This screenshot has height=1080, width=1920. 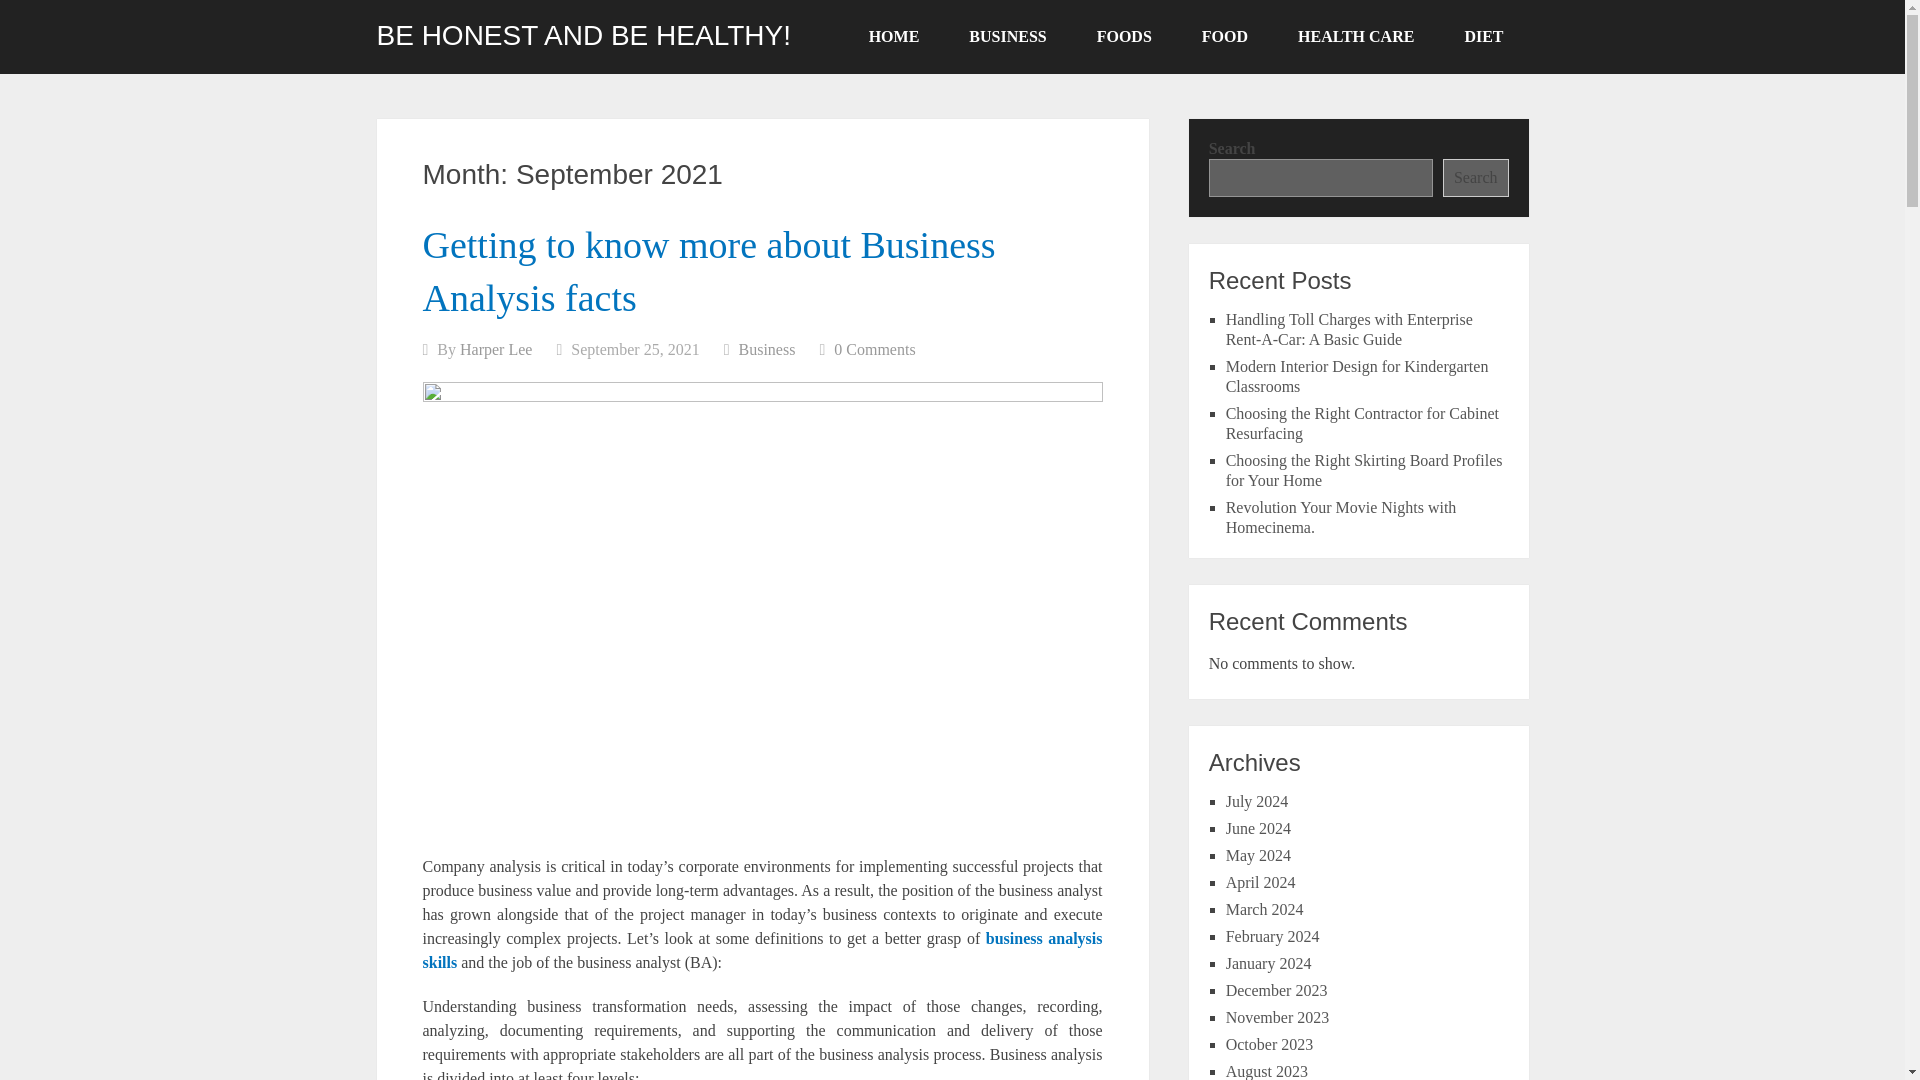 I want to click on DIET, so click(x=1483, y=37).